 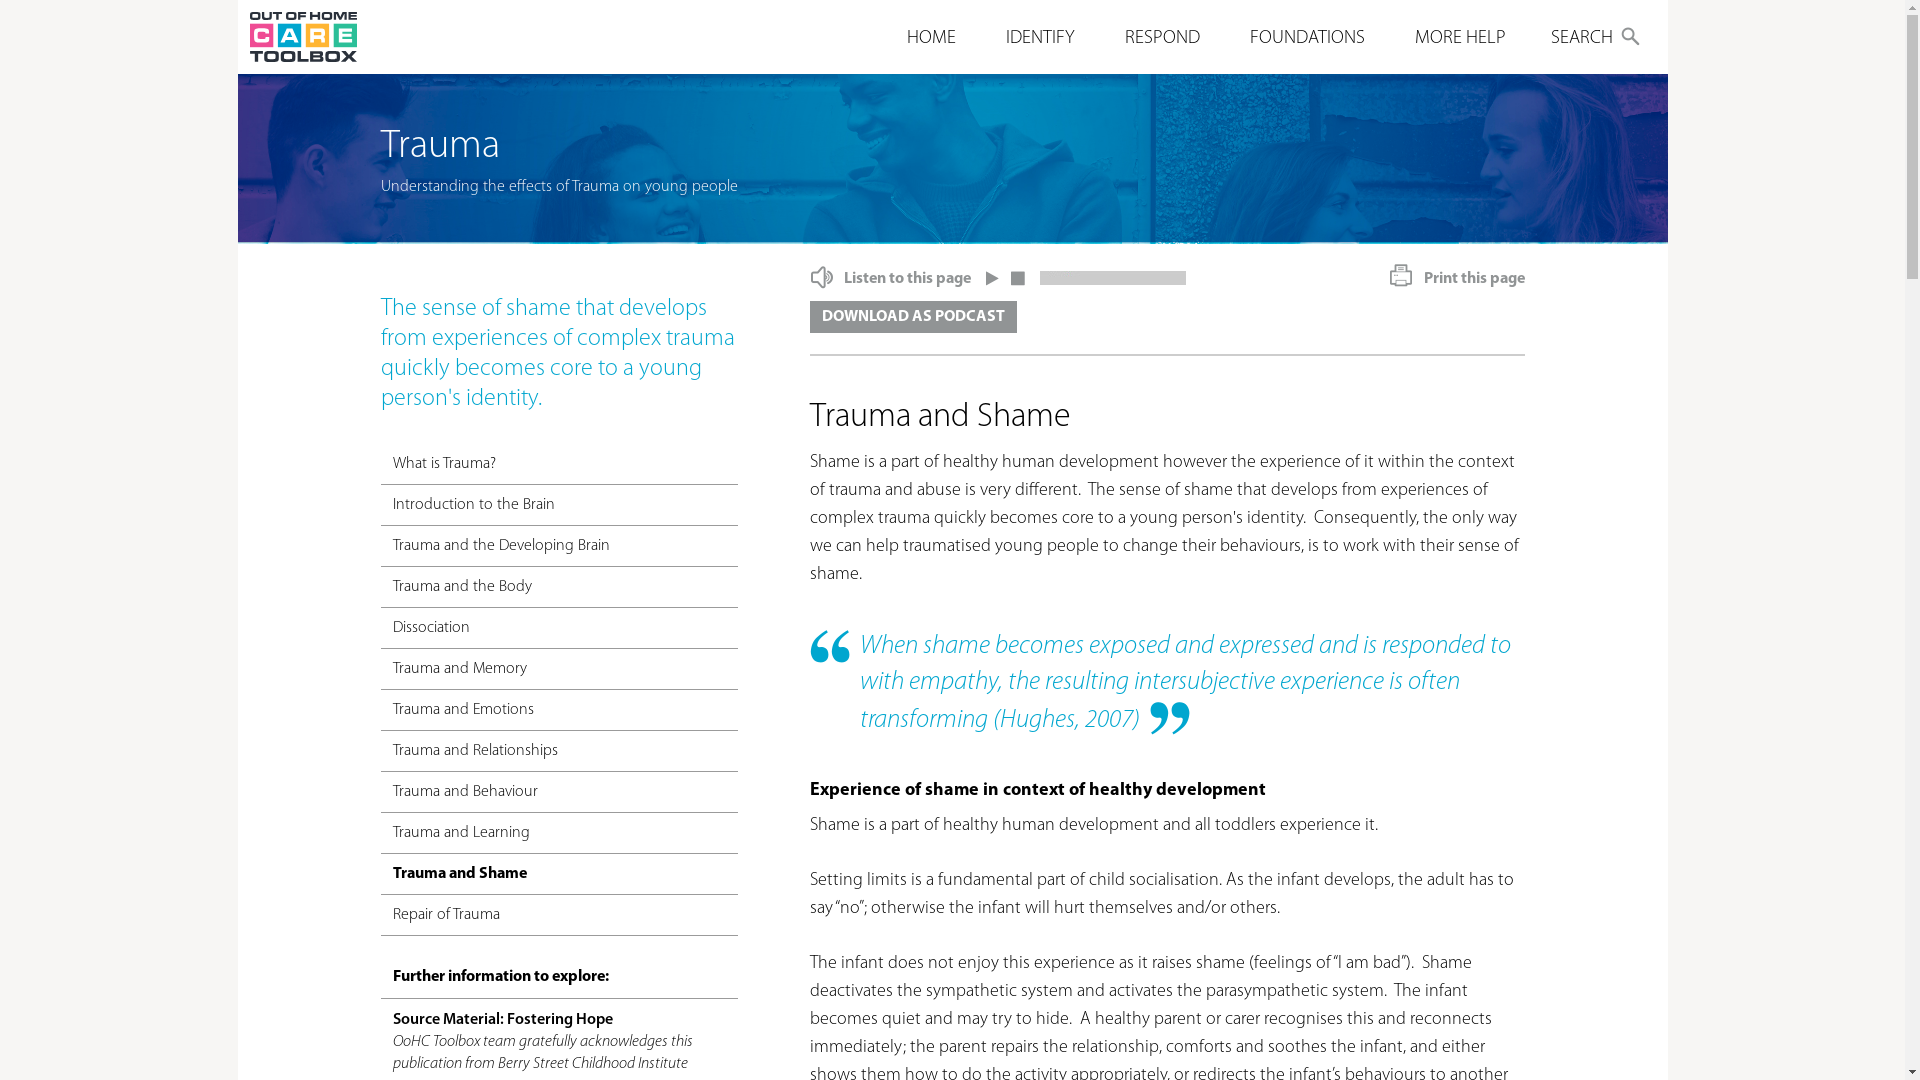 I want to click on Trauma and the Body, so click(x=559, y=588).